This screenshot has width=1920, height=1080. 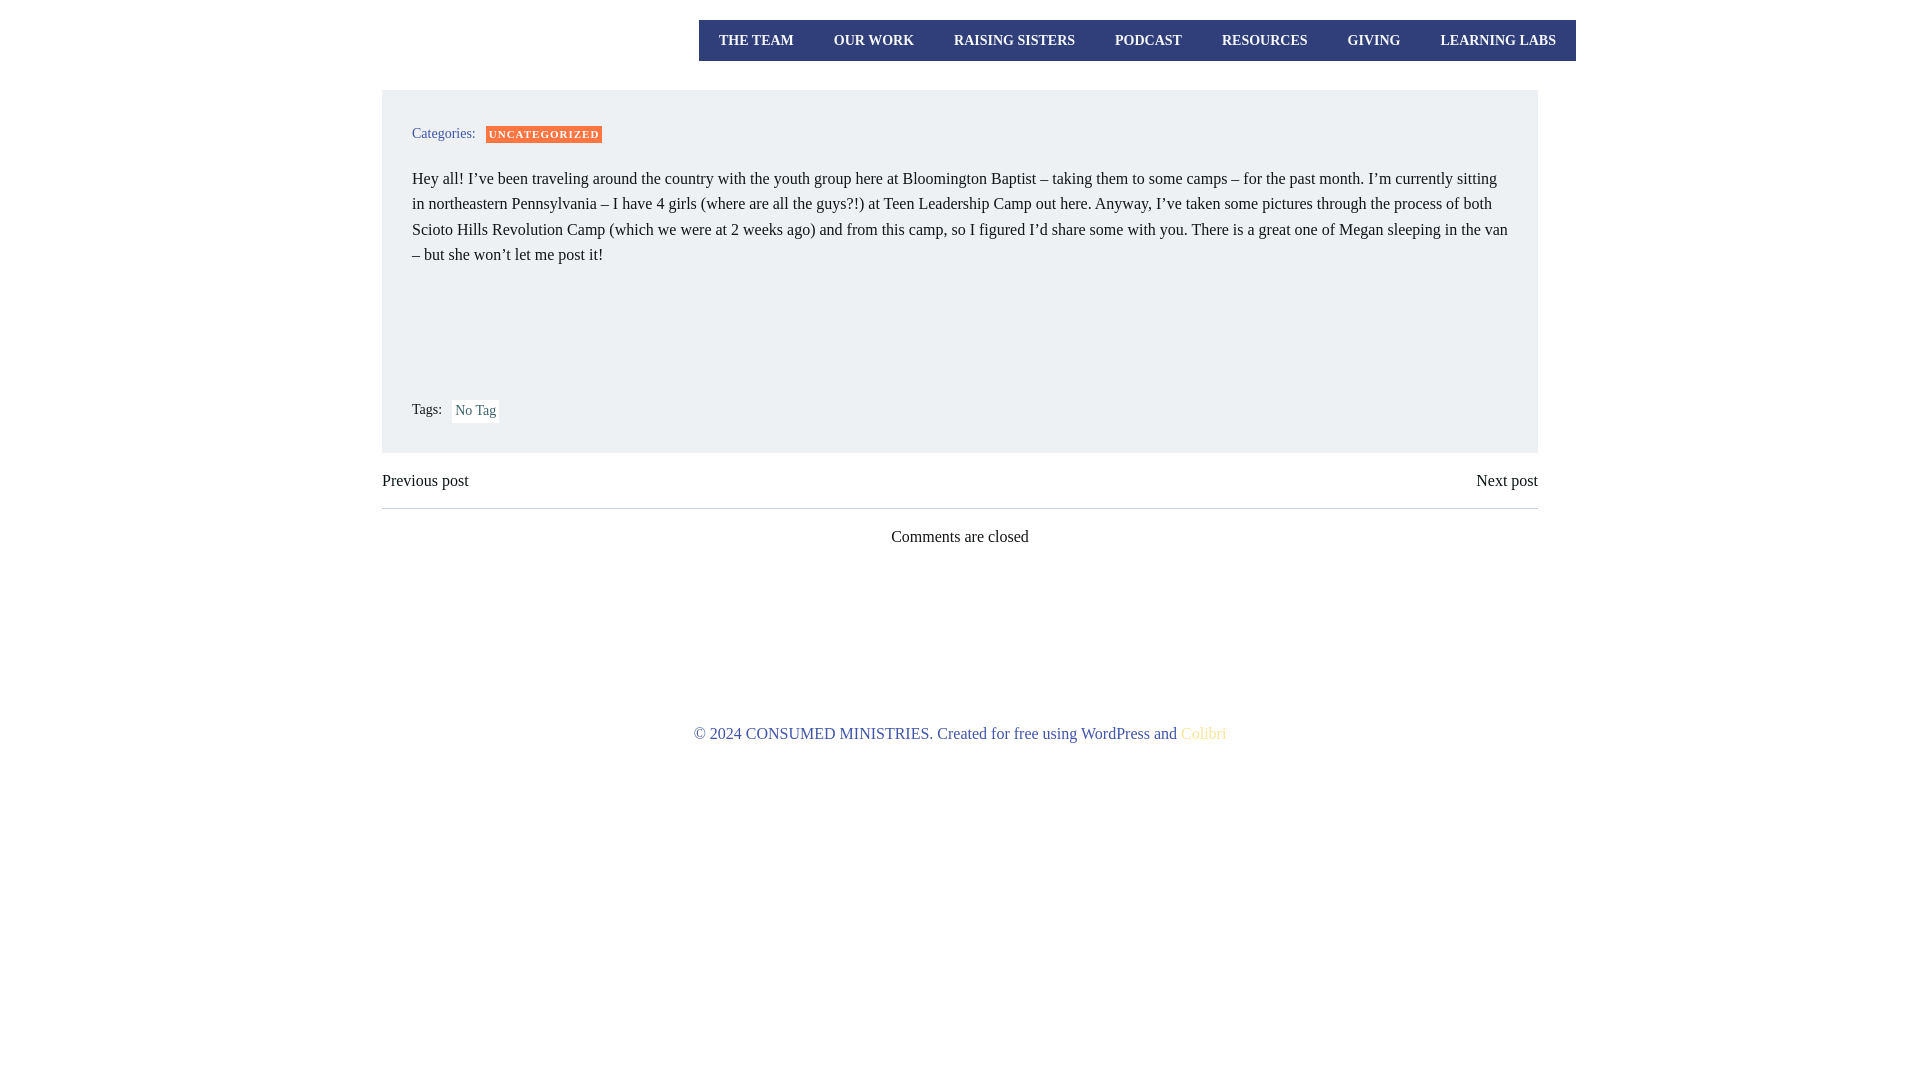 I want to click on RESOURCES, so click(x=1264, y=40).